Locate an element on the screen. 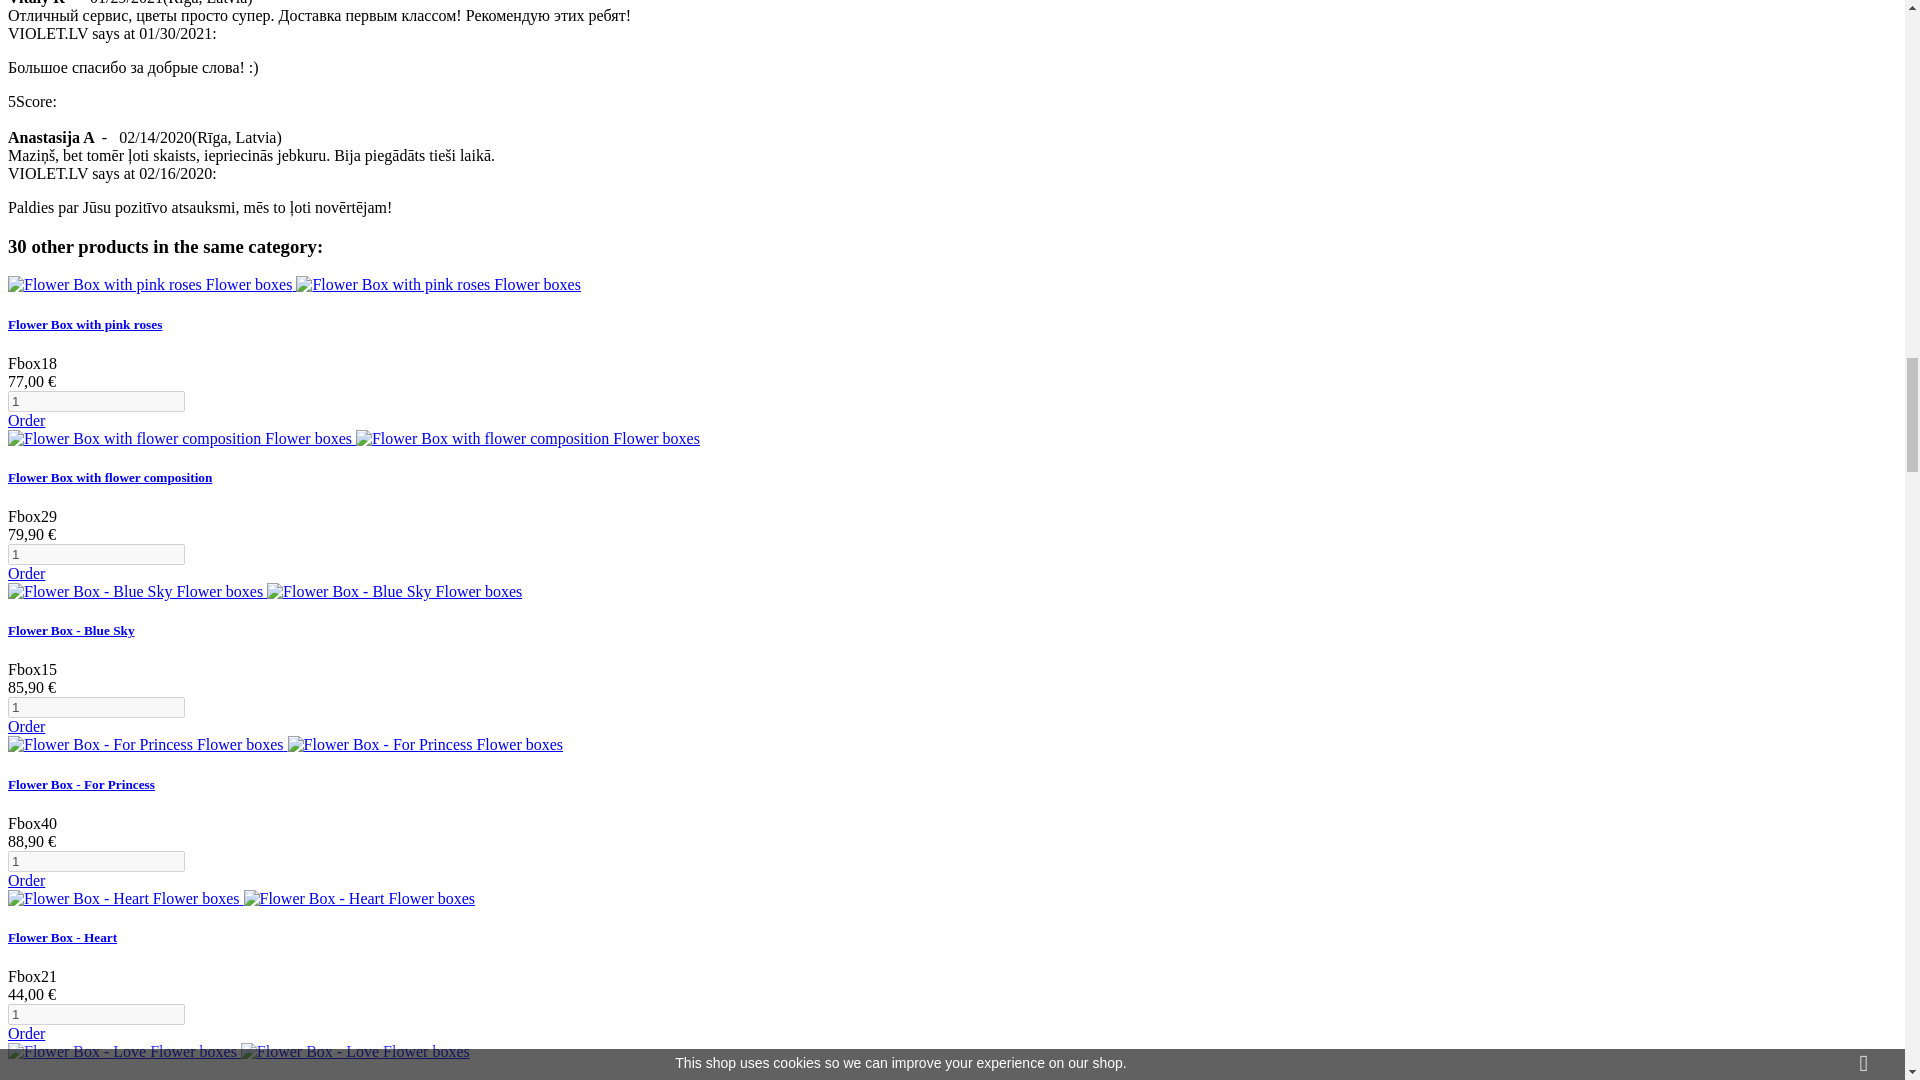  1 is located at coordinates (96, 400).